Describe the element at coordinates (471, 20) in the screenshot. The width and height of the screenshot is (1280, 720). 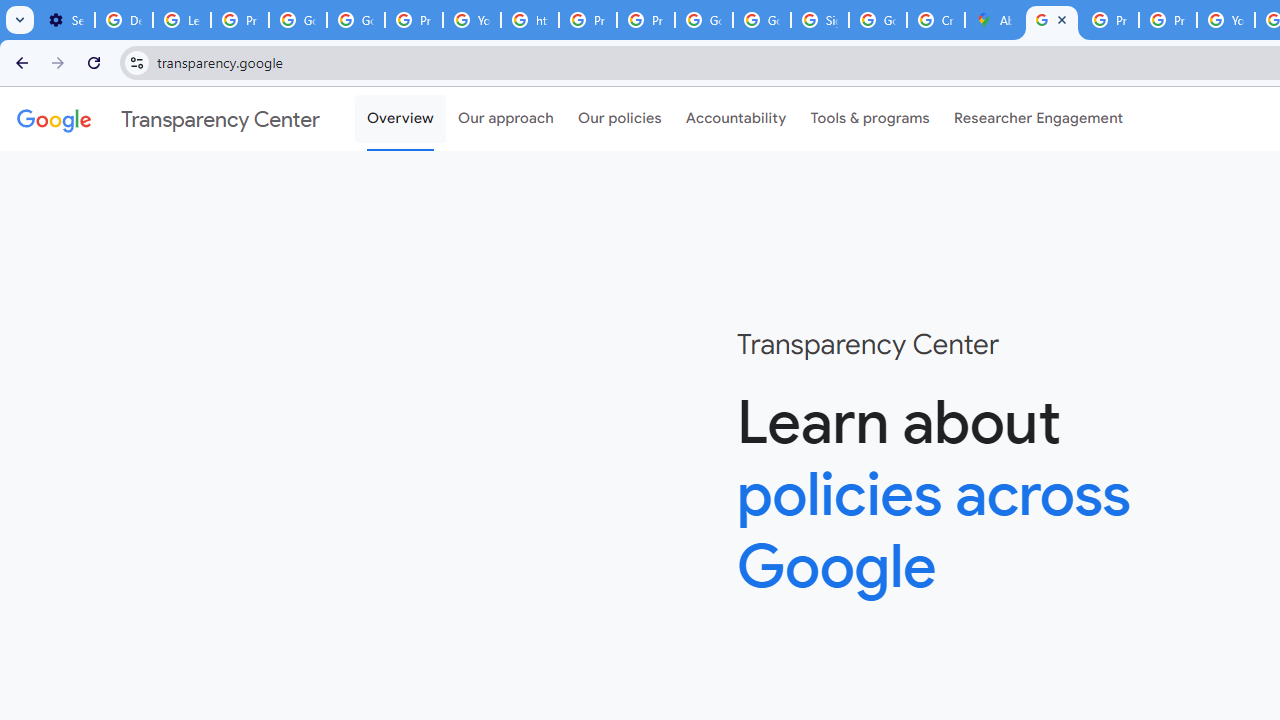
I see `YouTube` at that location.